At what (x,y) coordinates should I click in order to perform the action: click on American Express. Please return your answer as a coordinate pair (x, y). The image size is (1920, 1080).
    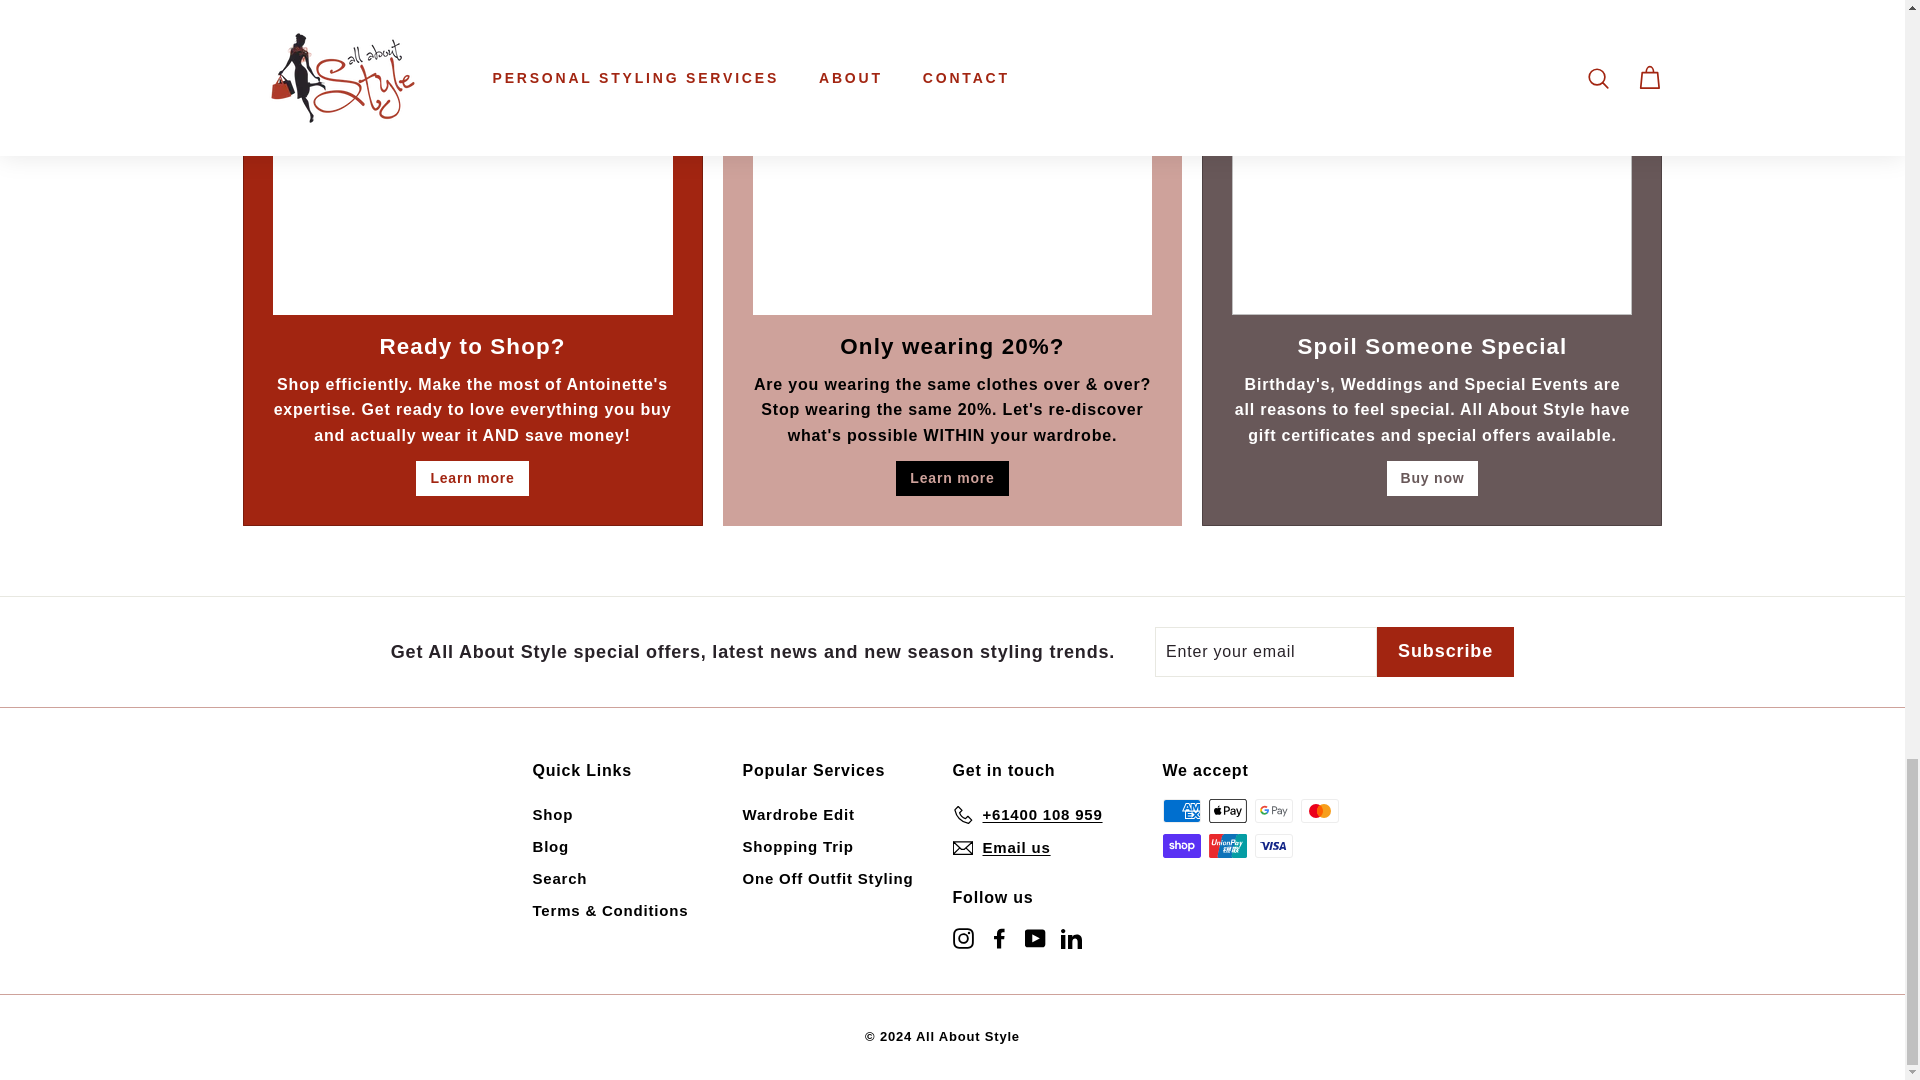
    Looking at the image, I should click on (1180, 810).